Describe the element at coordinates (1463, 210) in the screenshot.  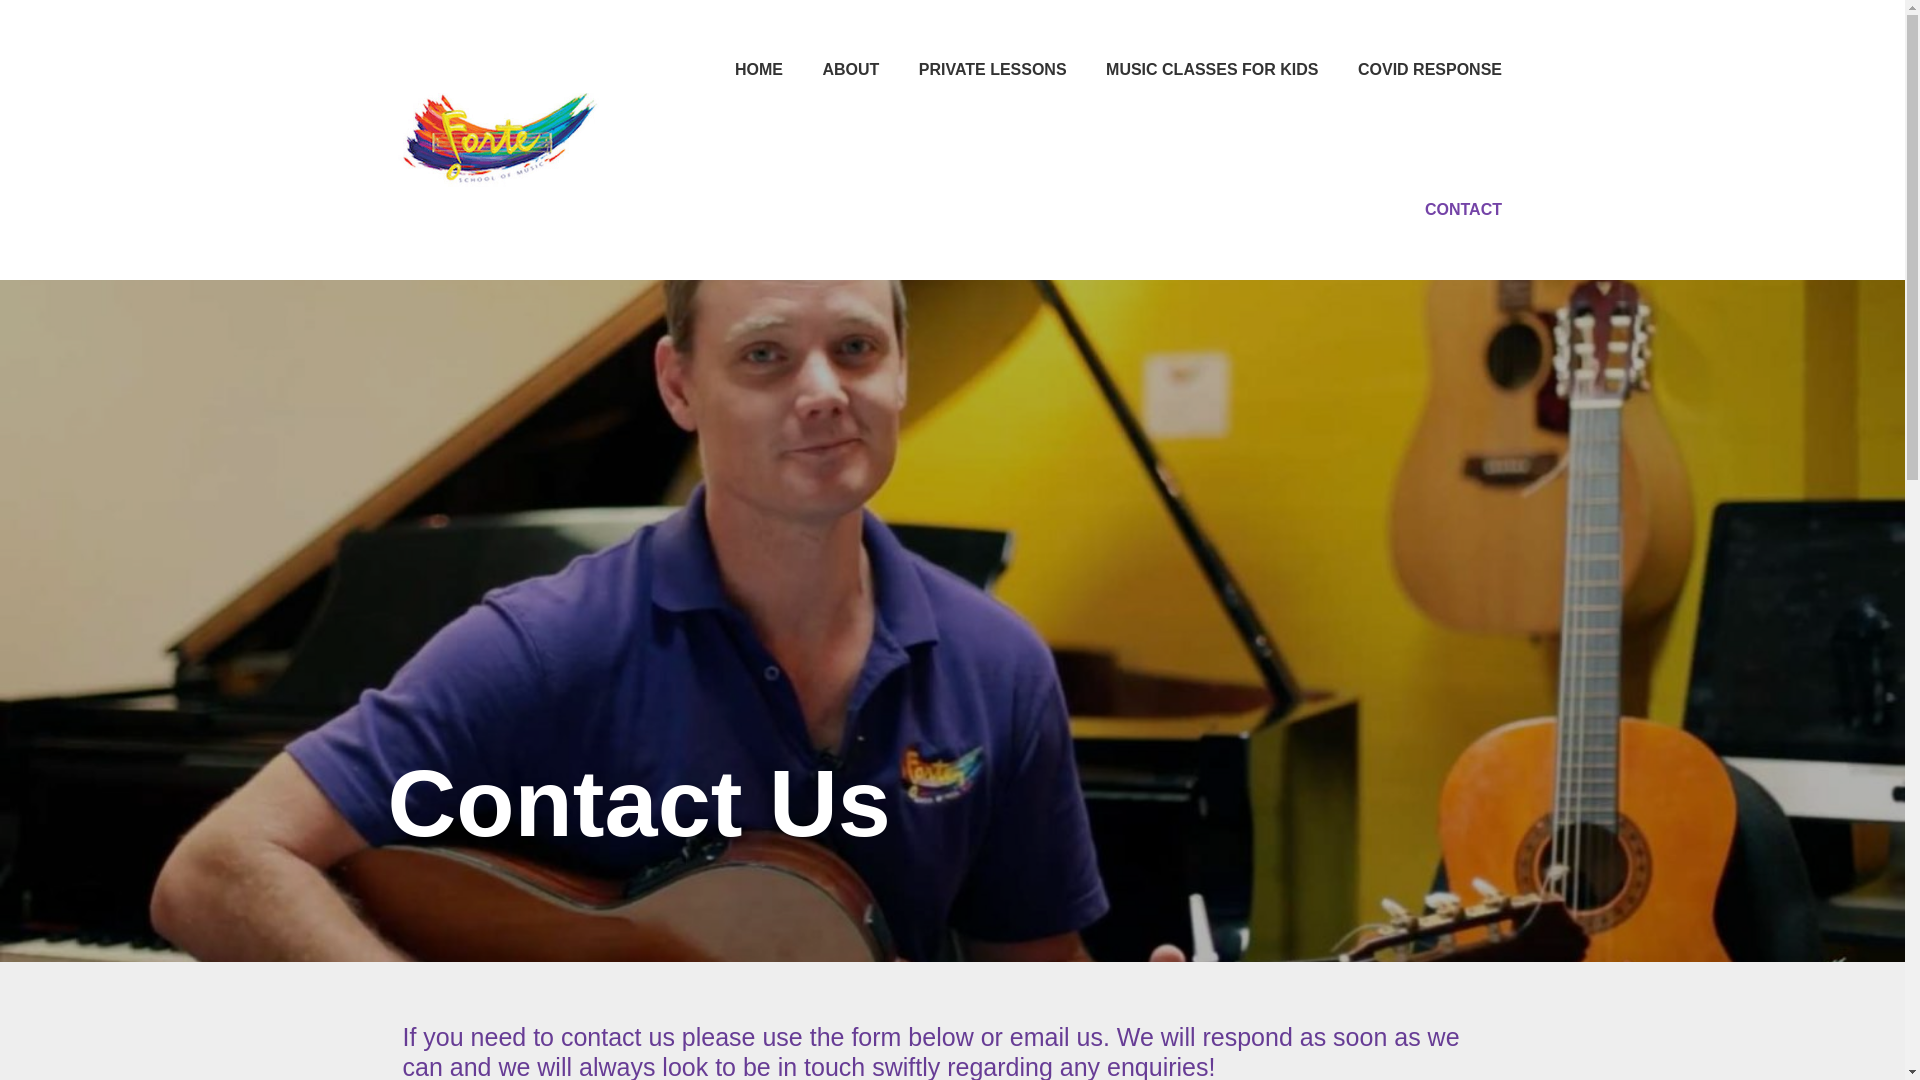
I see `CONTACT` at that location.